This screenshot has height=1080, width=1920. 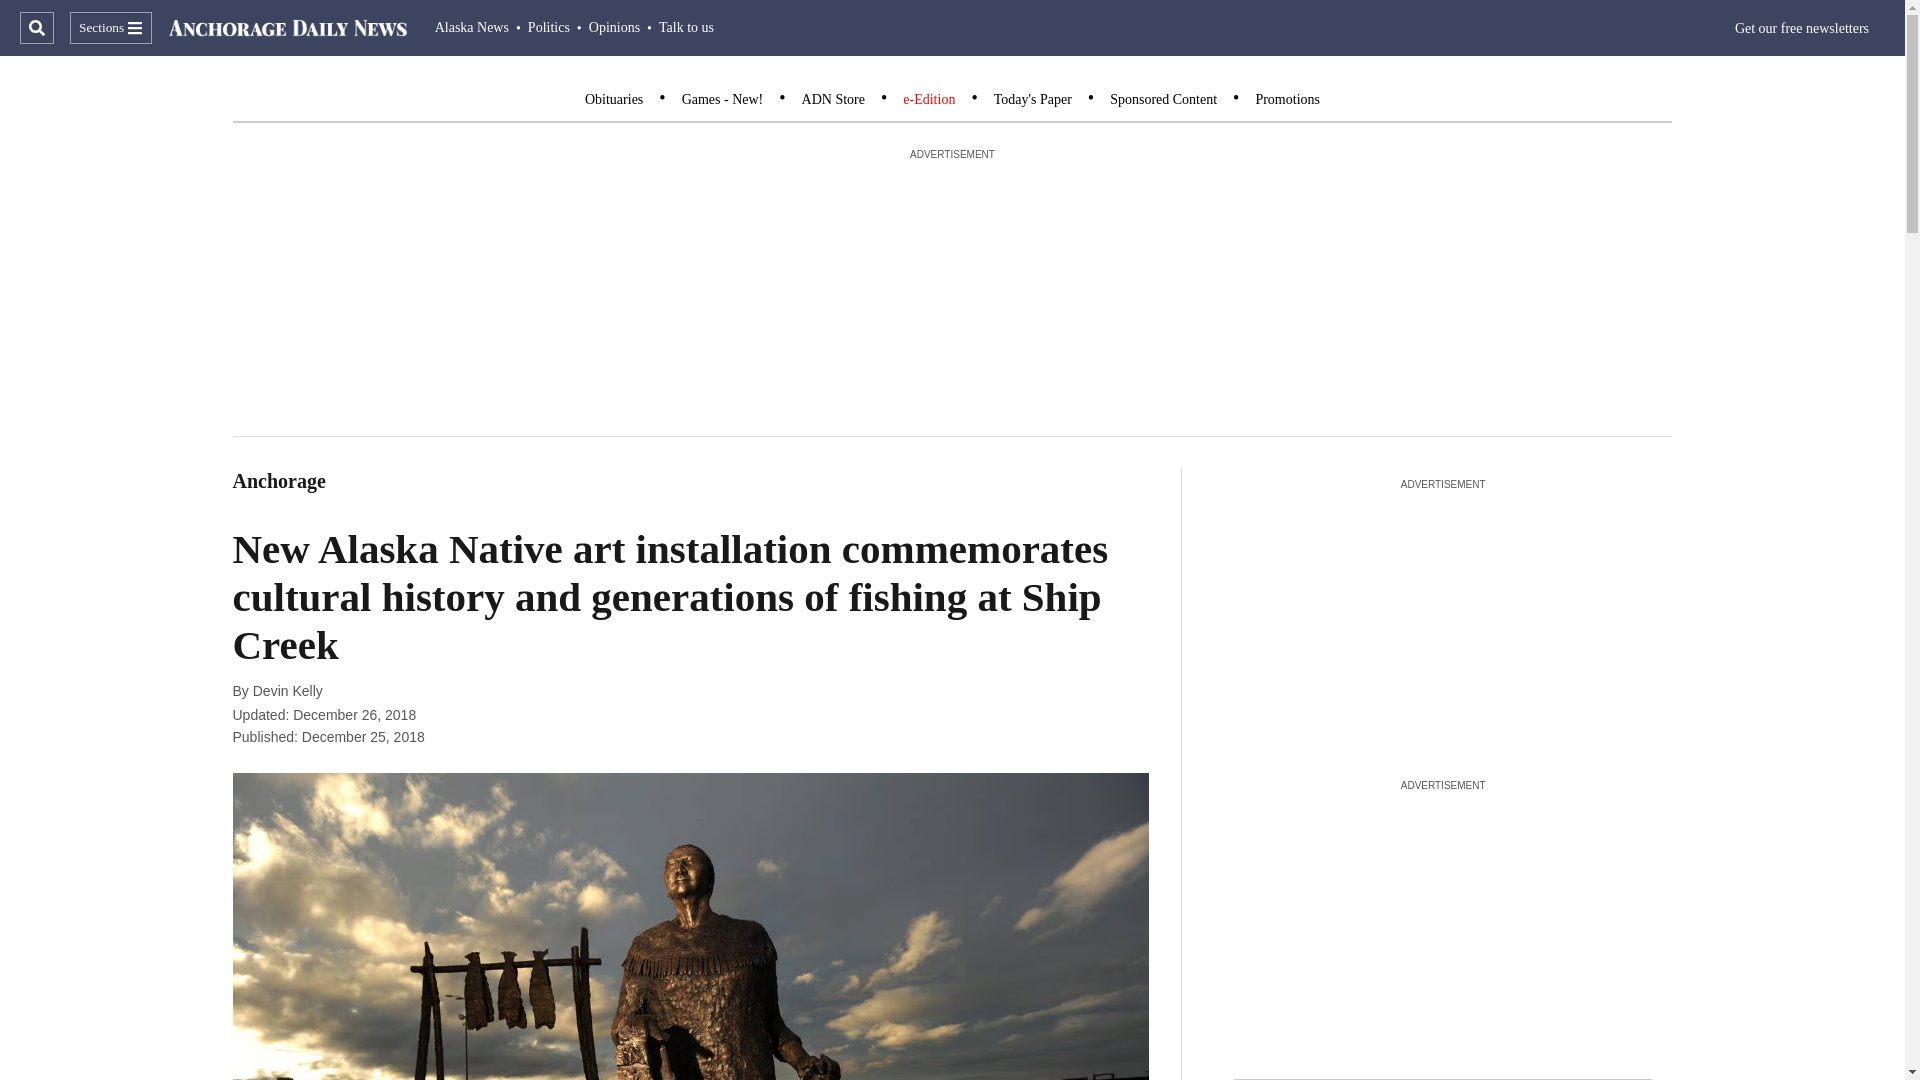 I want to click on Alaska News, so click(x=472, y=27).